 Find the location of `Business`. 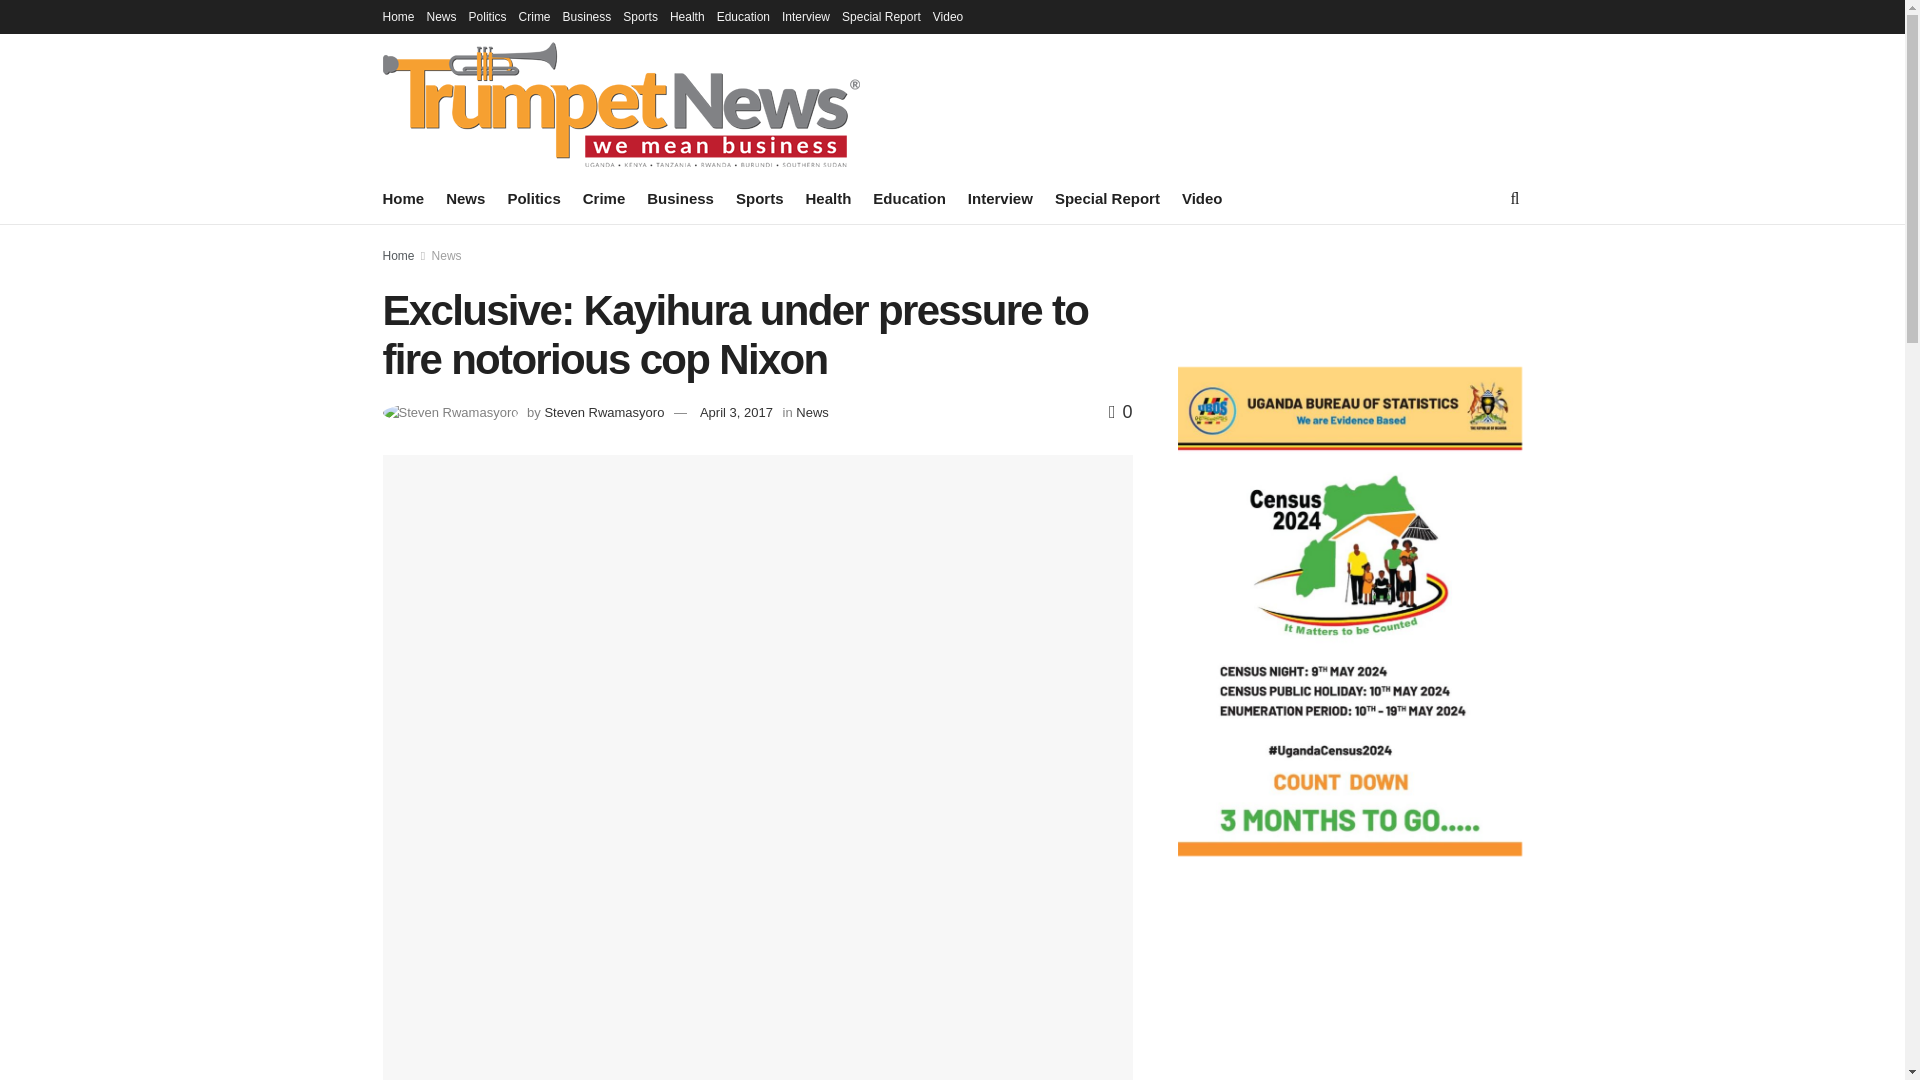

Business is located at coordinates (587, 16).